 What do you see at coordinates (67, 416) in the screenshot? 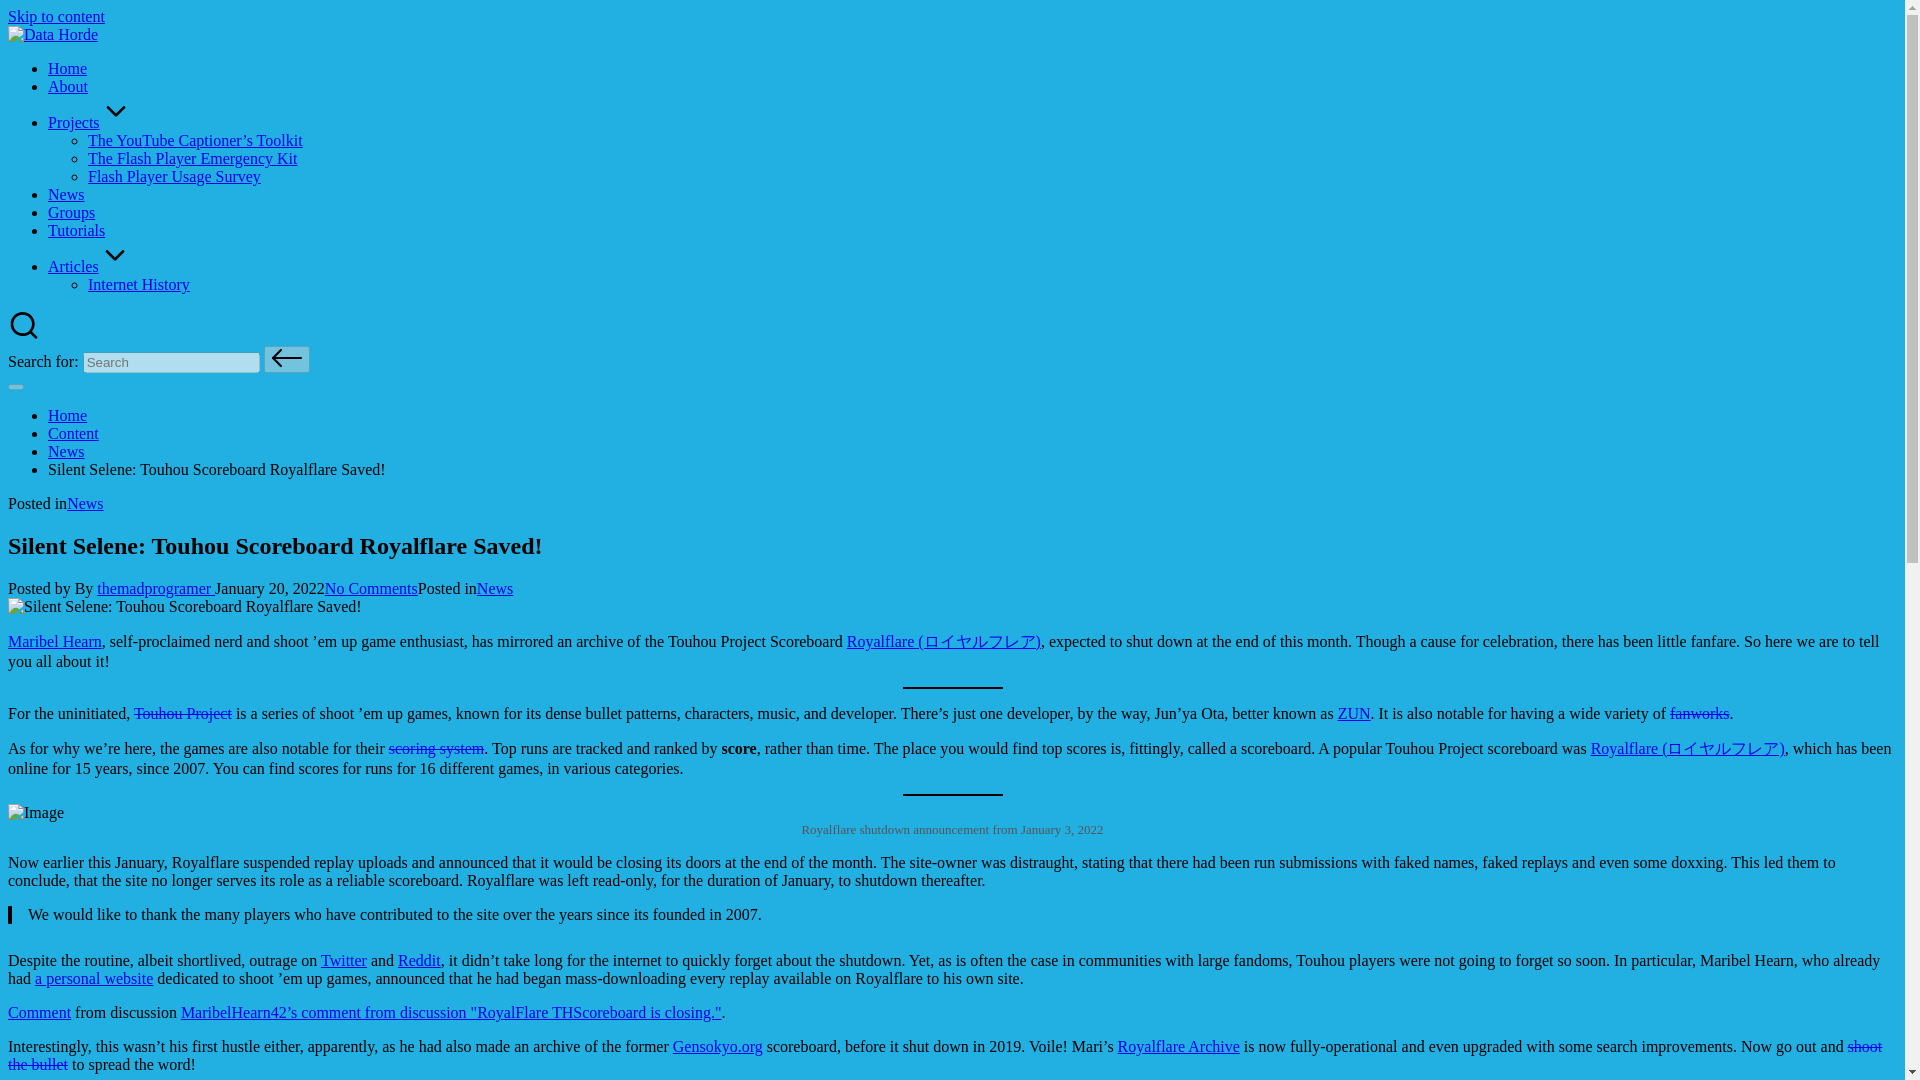
I see `Home` at bounding box center [67, 416].